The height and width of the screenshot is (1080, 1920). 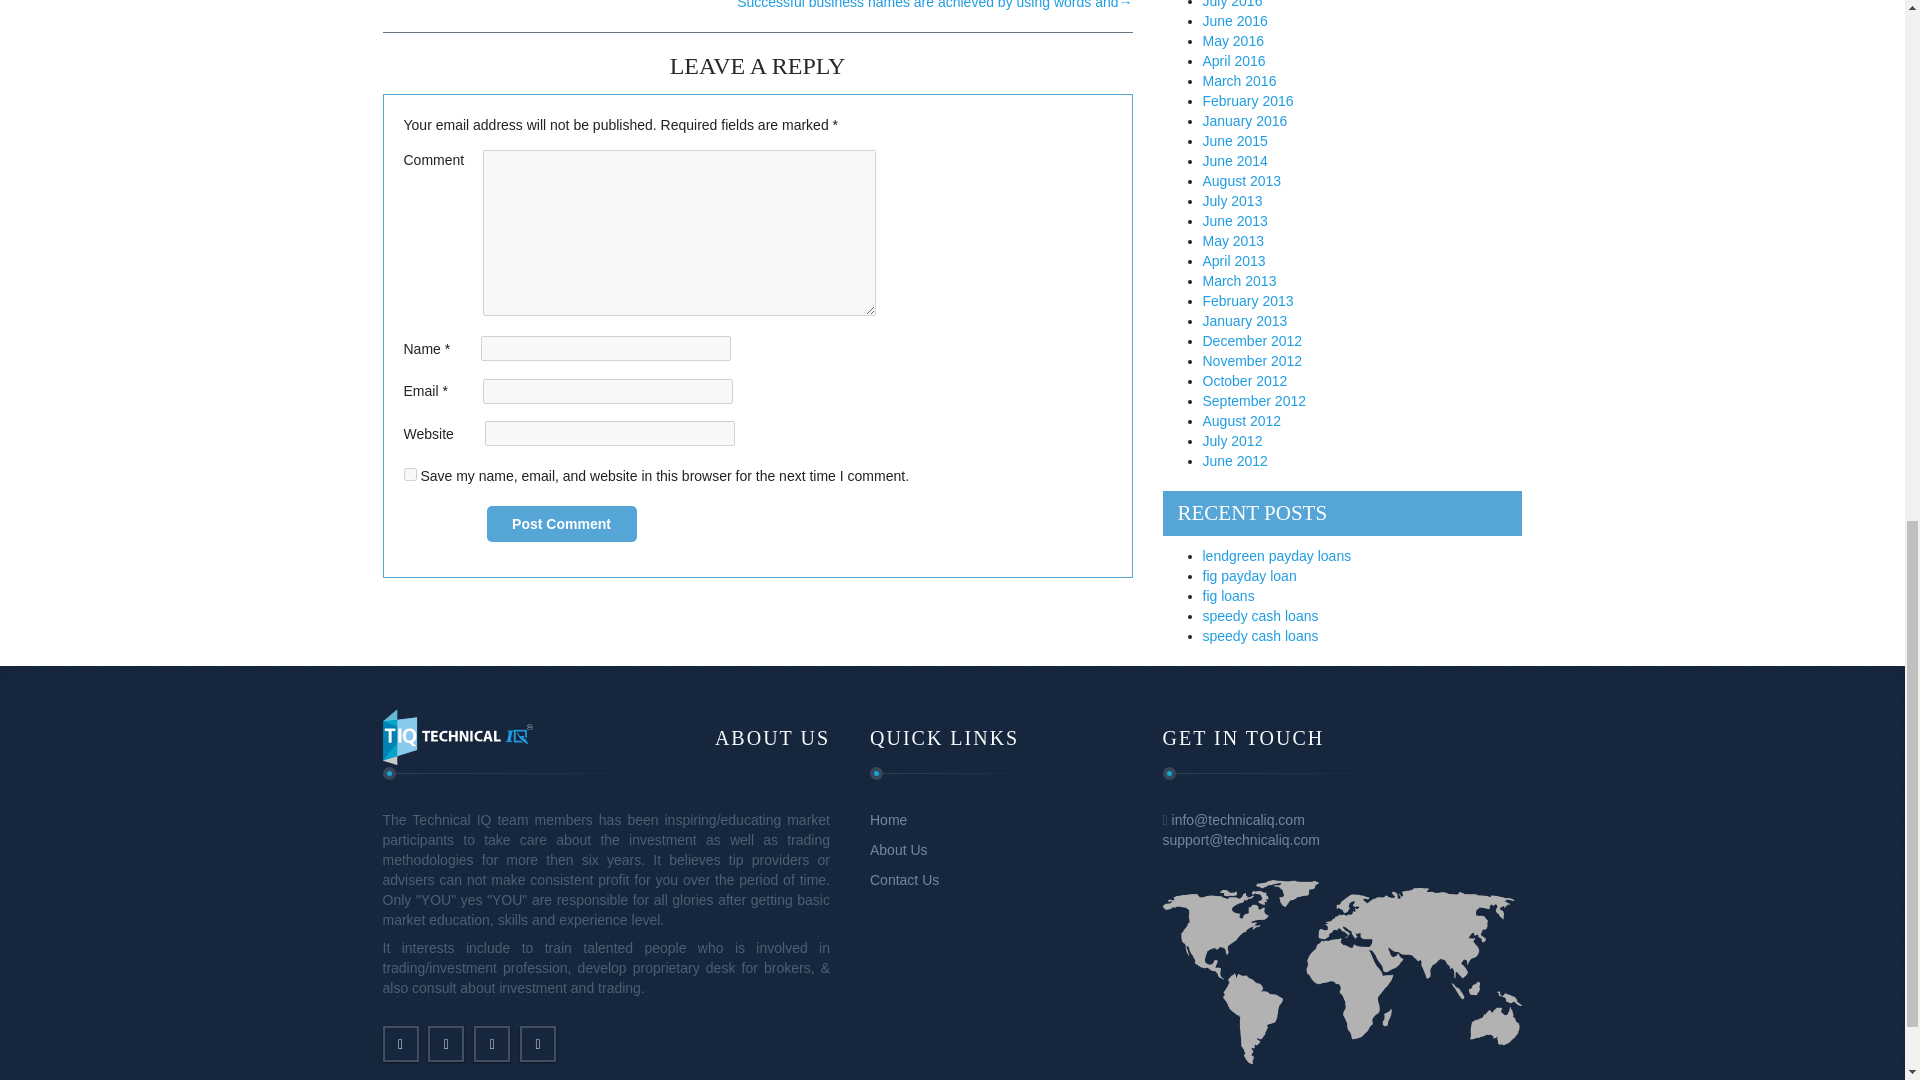 What do you see at coordinates (456, 736) in the screenshot?
I see `Technical IQ` at bounding box center [456, 736].